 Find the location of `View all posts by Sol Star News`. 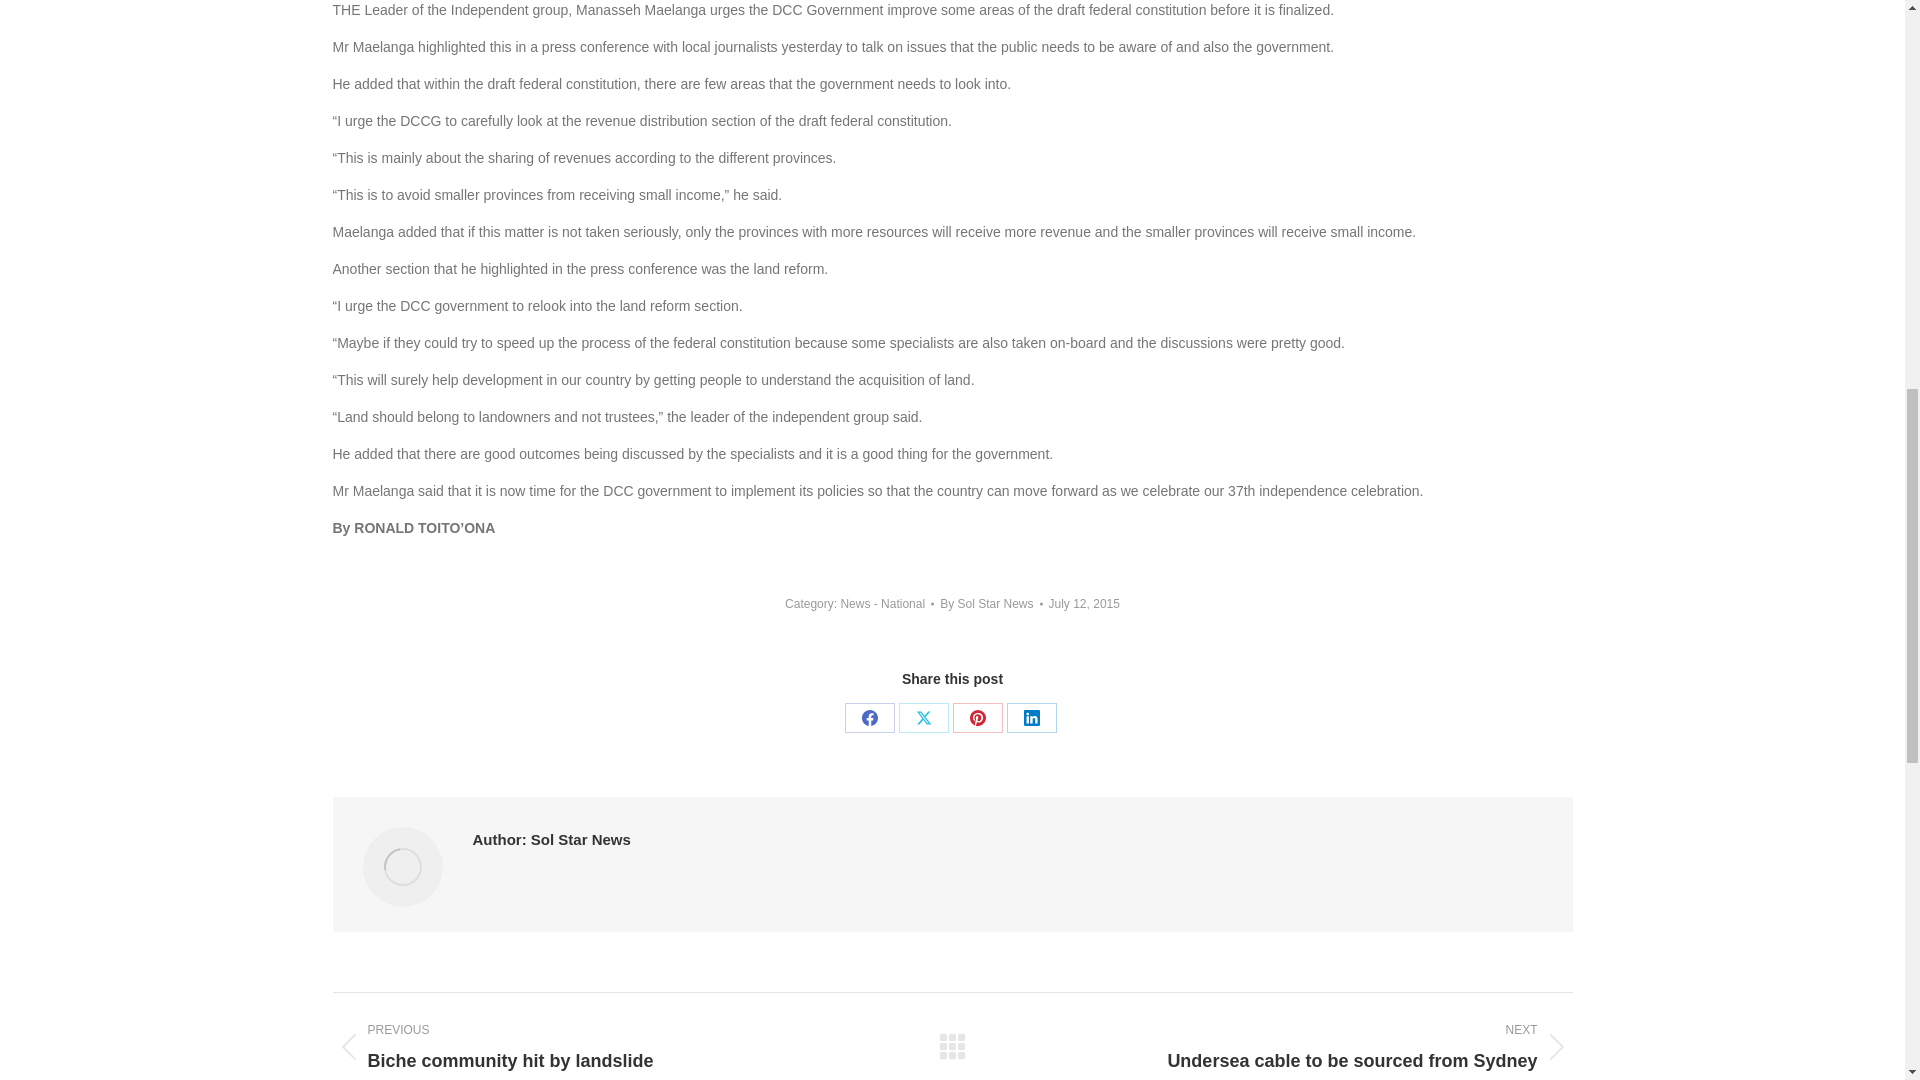

View all posts by Sol Star News is located at coordinates (991, 603).